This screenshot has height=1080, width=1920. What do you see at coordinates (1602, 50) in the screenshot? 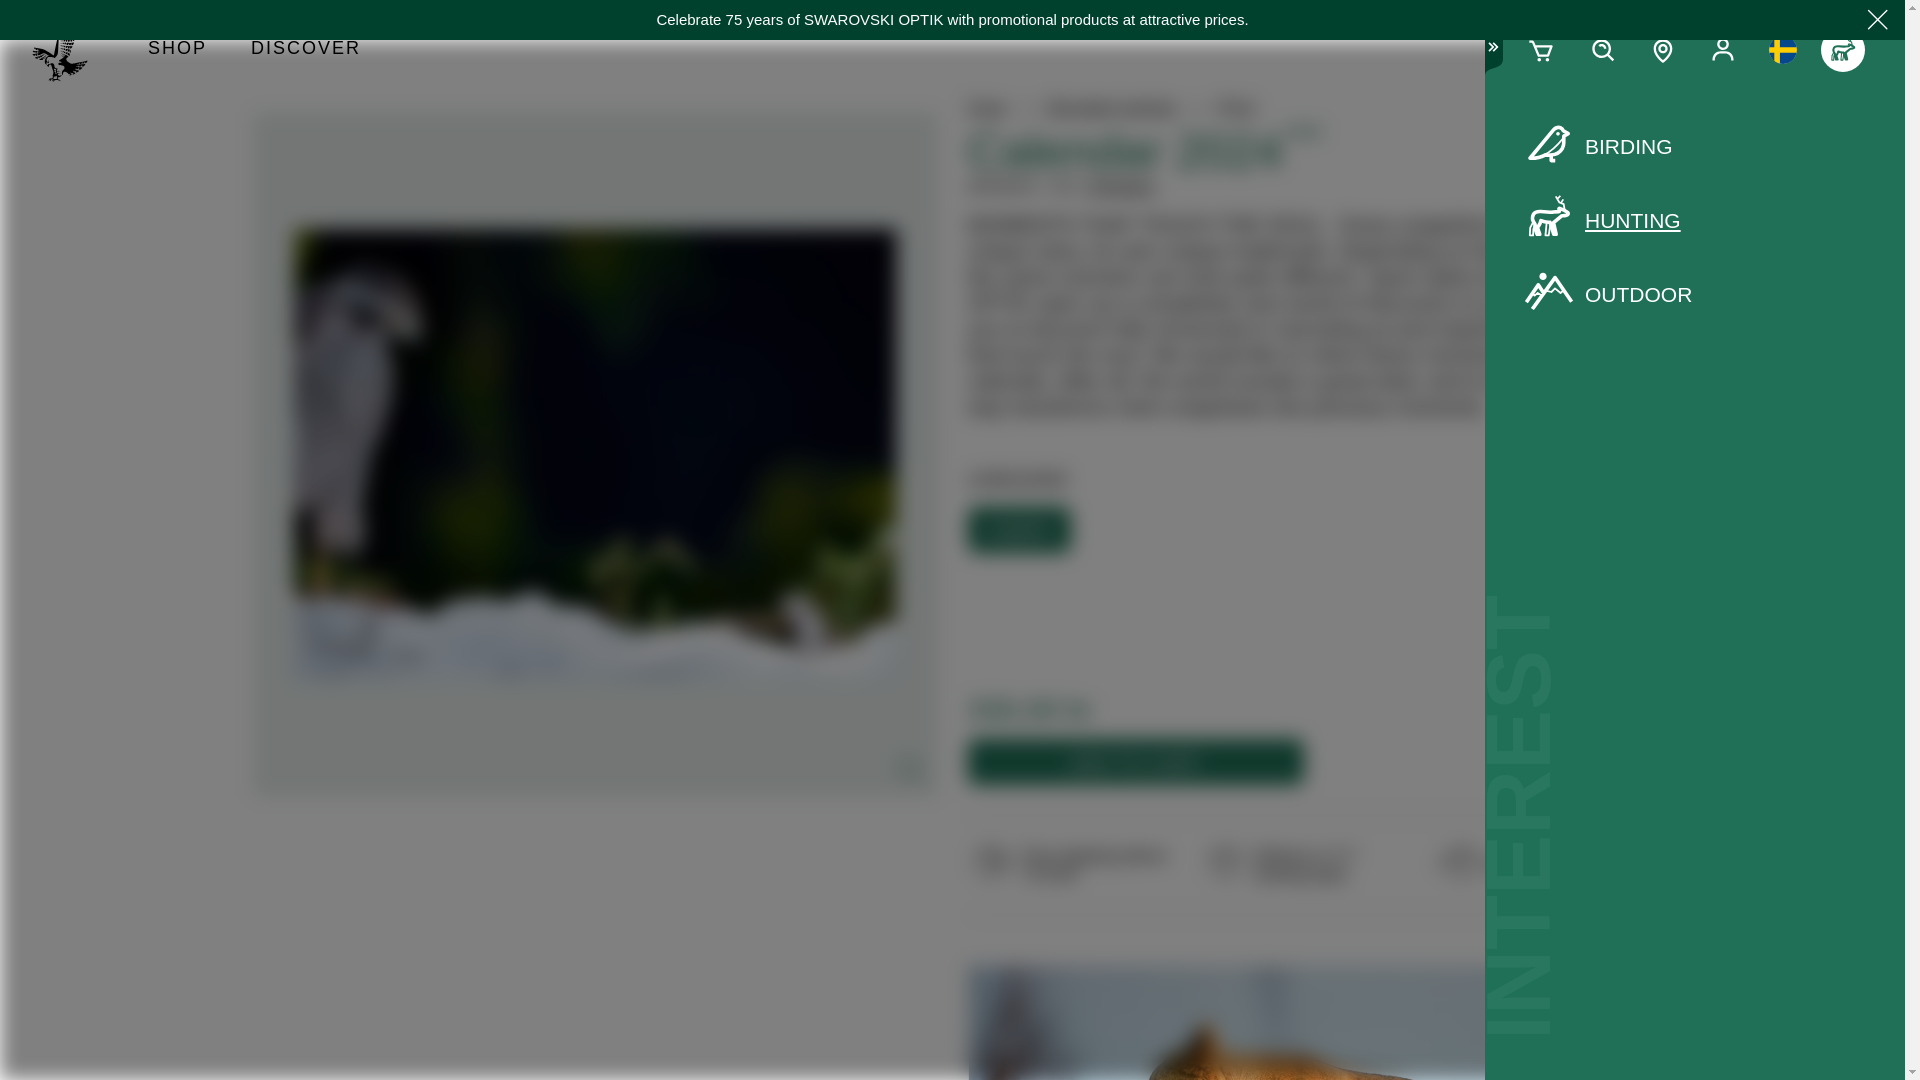
I see `SEARCH` at bounding box center [1602, 50].